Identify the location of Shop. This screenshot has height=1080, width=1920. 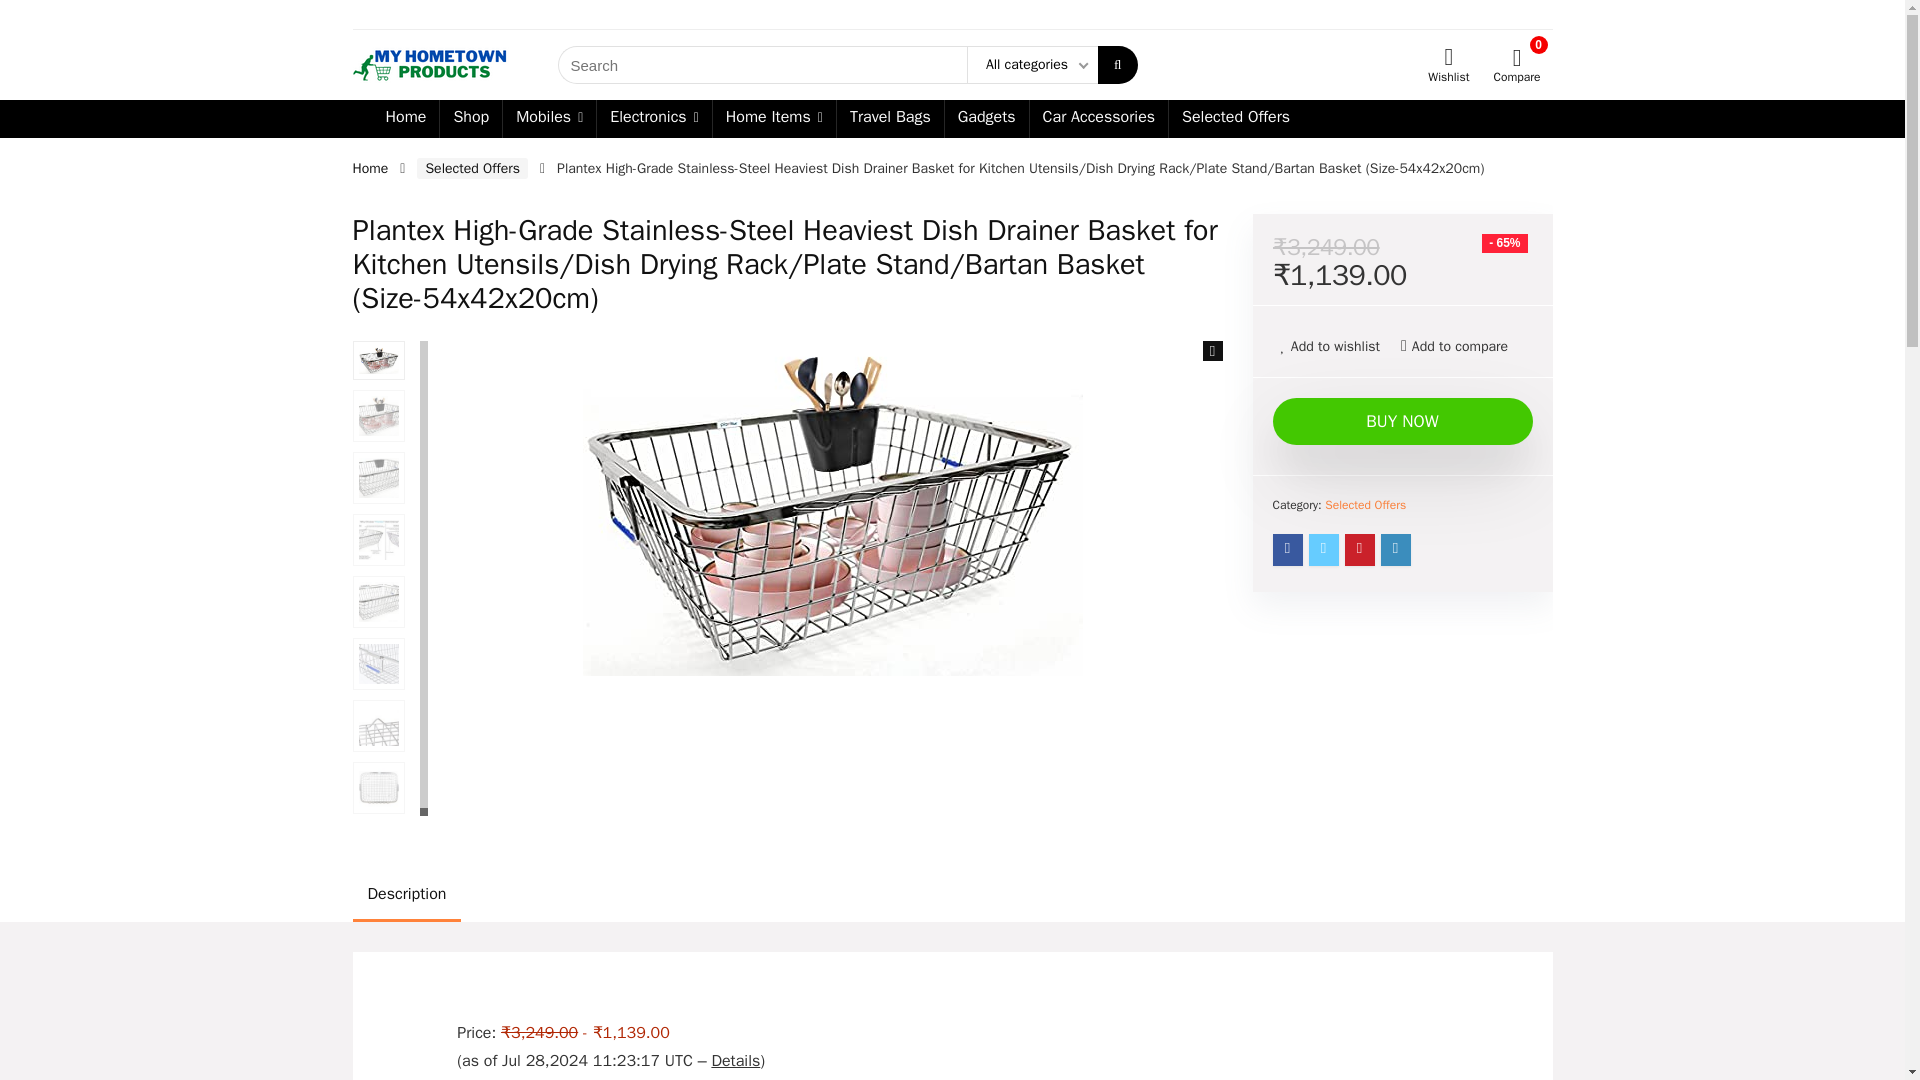
(470, 119).